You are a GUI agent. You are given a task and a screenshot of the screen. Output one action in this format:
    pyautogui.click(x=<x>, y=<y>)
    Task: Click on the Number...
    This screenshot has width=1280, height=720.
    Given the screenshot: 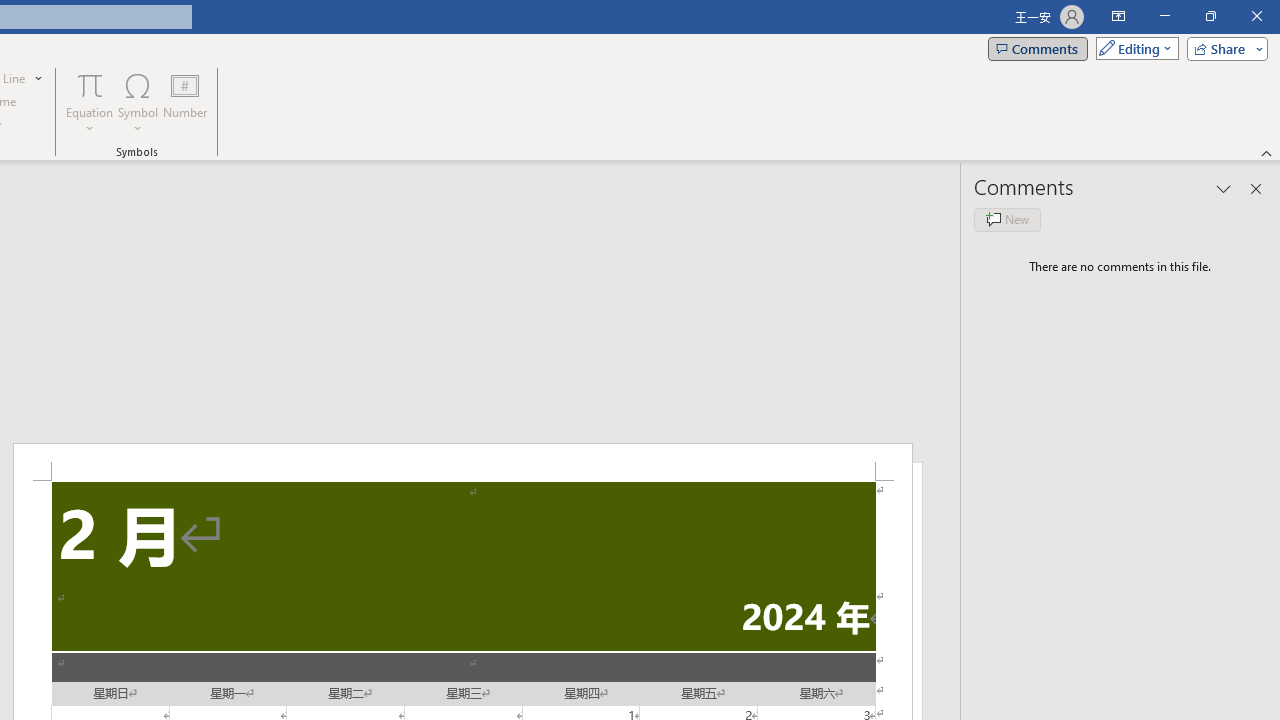 What is the action you would take?
    pyautogui.click(x=185, y=102)
    